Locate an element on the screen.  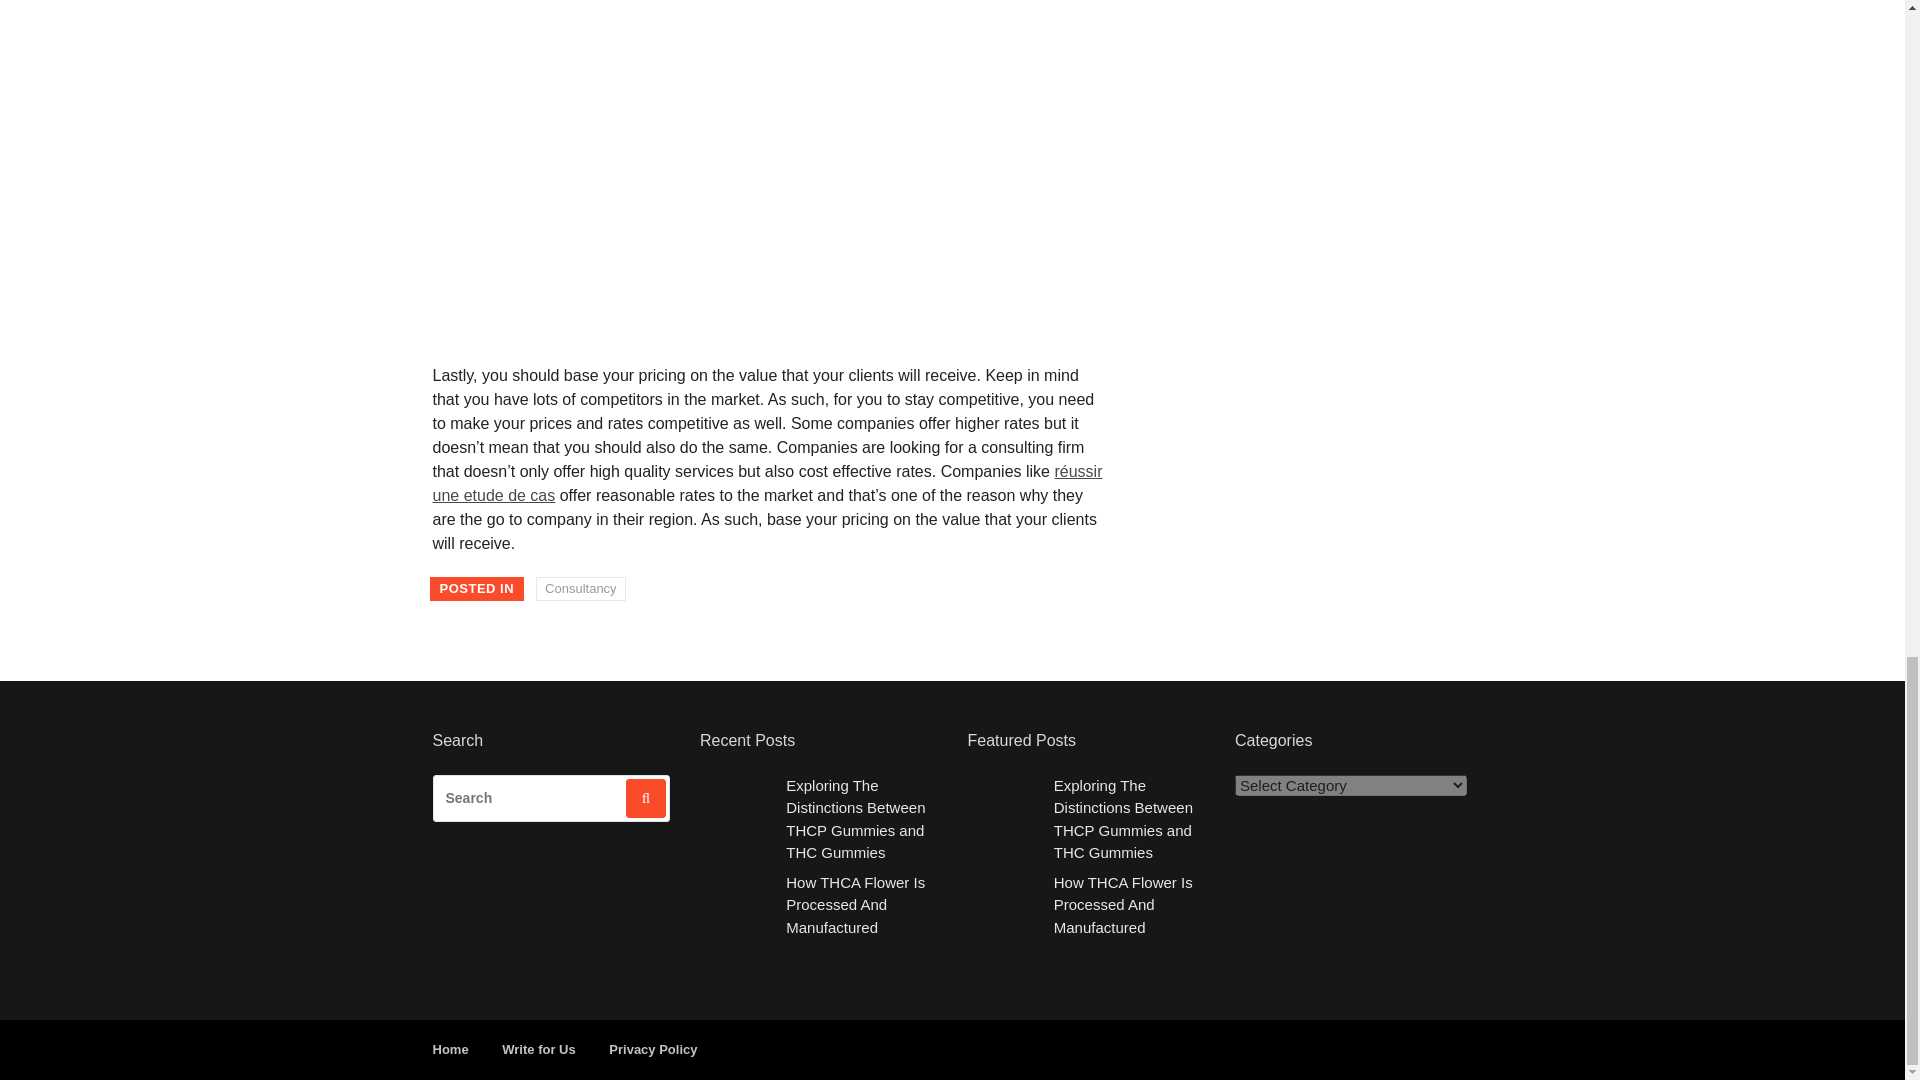
Consultancy is located at coordinates (580, 588).